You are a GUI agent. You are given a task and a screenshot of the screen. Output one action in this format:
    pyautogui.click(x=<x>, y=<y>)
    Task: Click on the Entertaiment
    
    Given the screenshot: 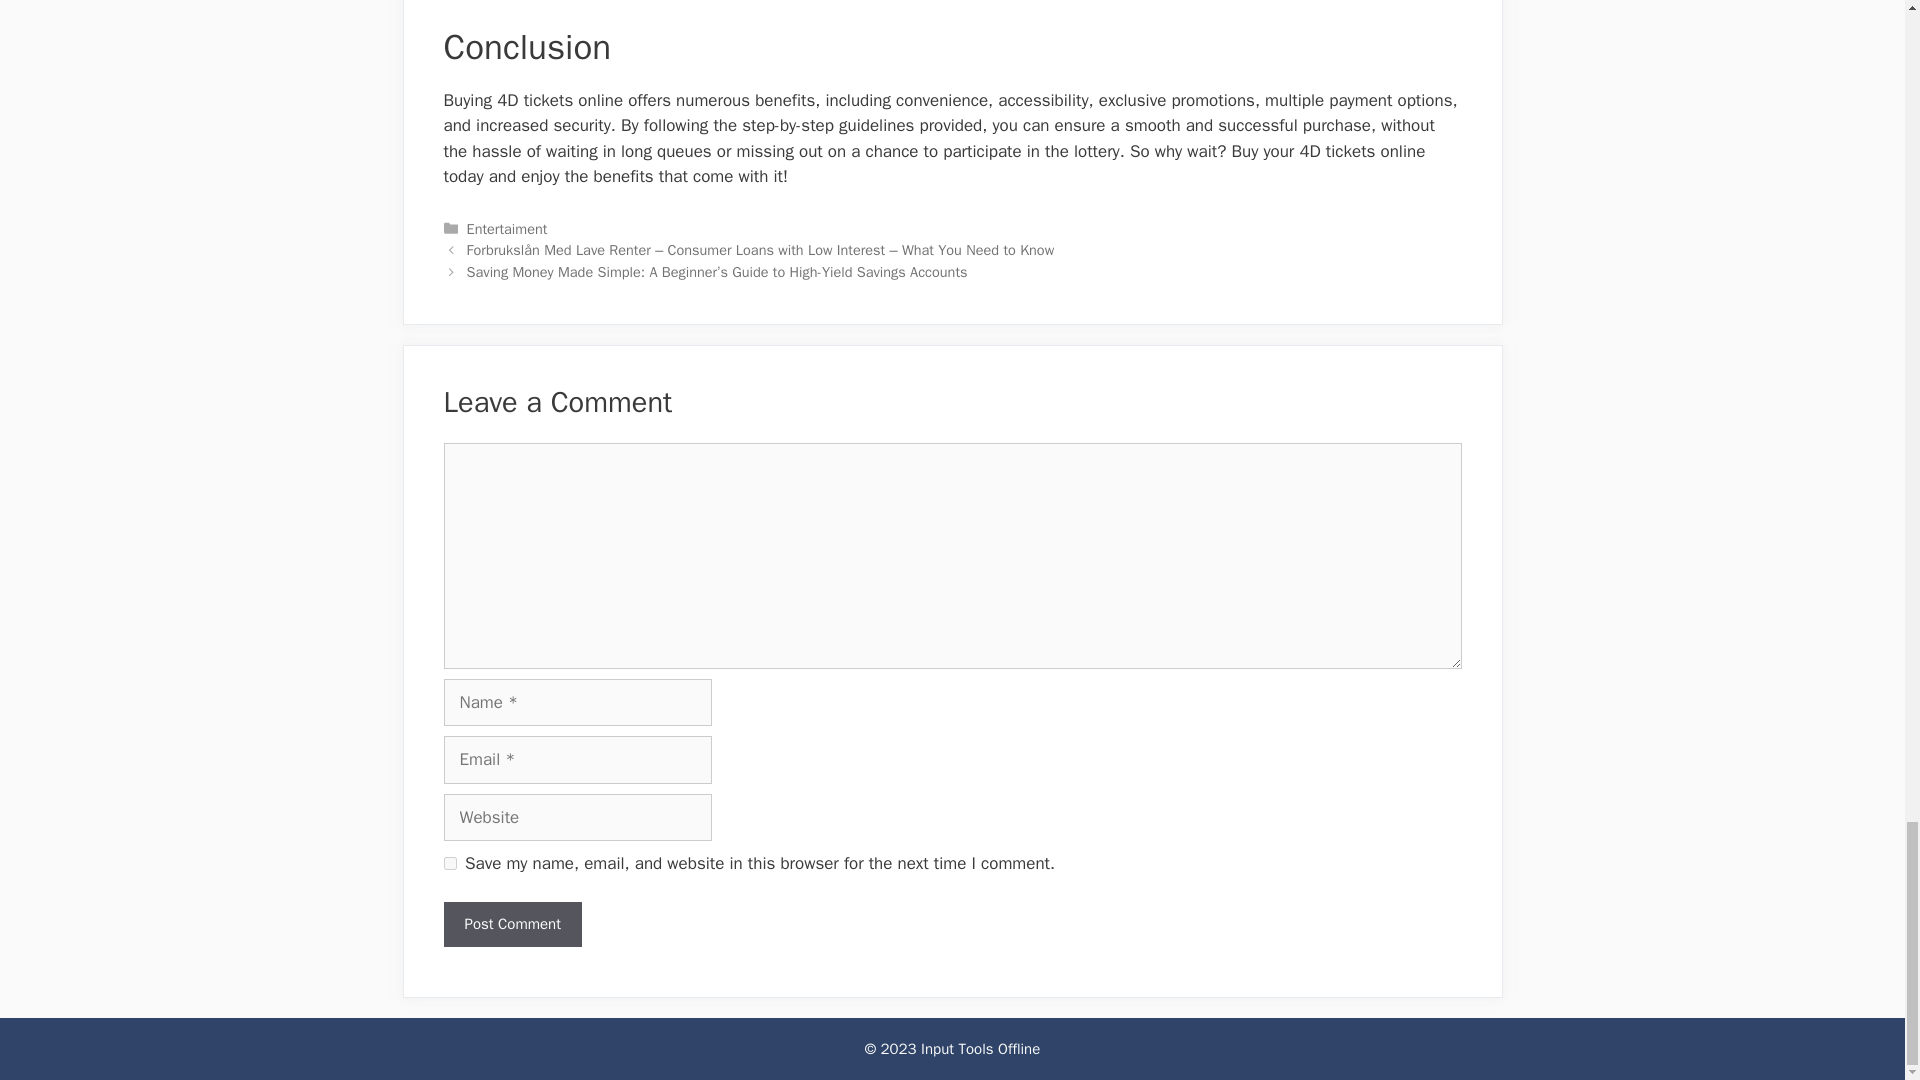 What is the action you would take?
    pyautogui.click(x=506, y=228)
    